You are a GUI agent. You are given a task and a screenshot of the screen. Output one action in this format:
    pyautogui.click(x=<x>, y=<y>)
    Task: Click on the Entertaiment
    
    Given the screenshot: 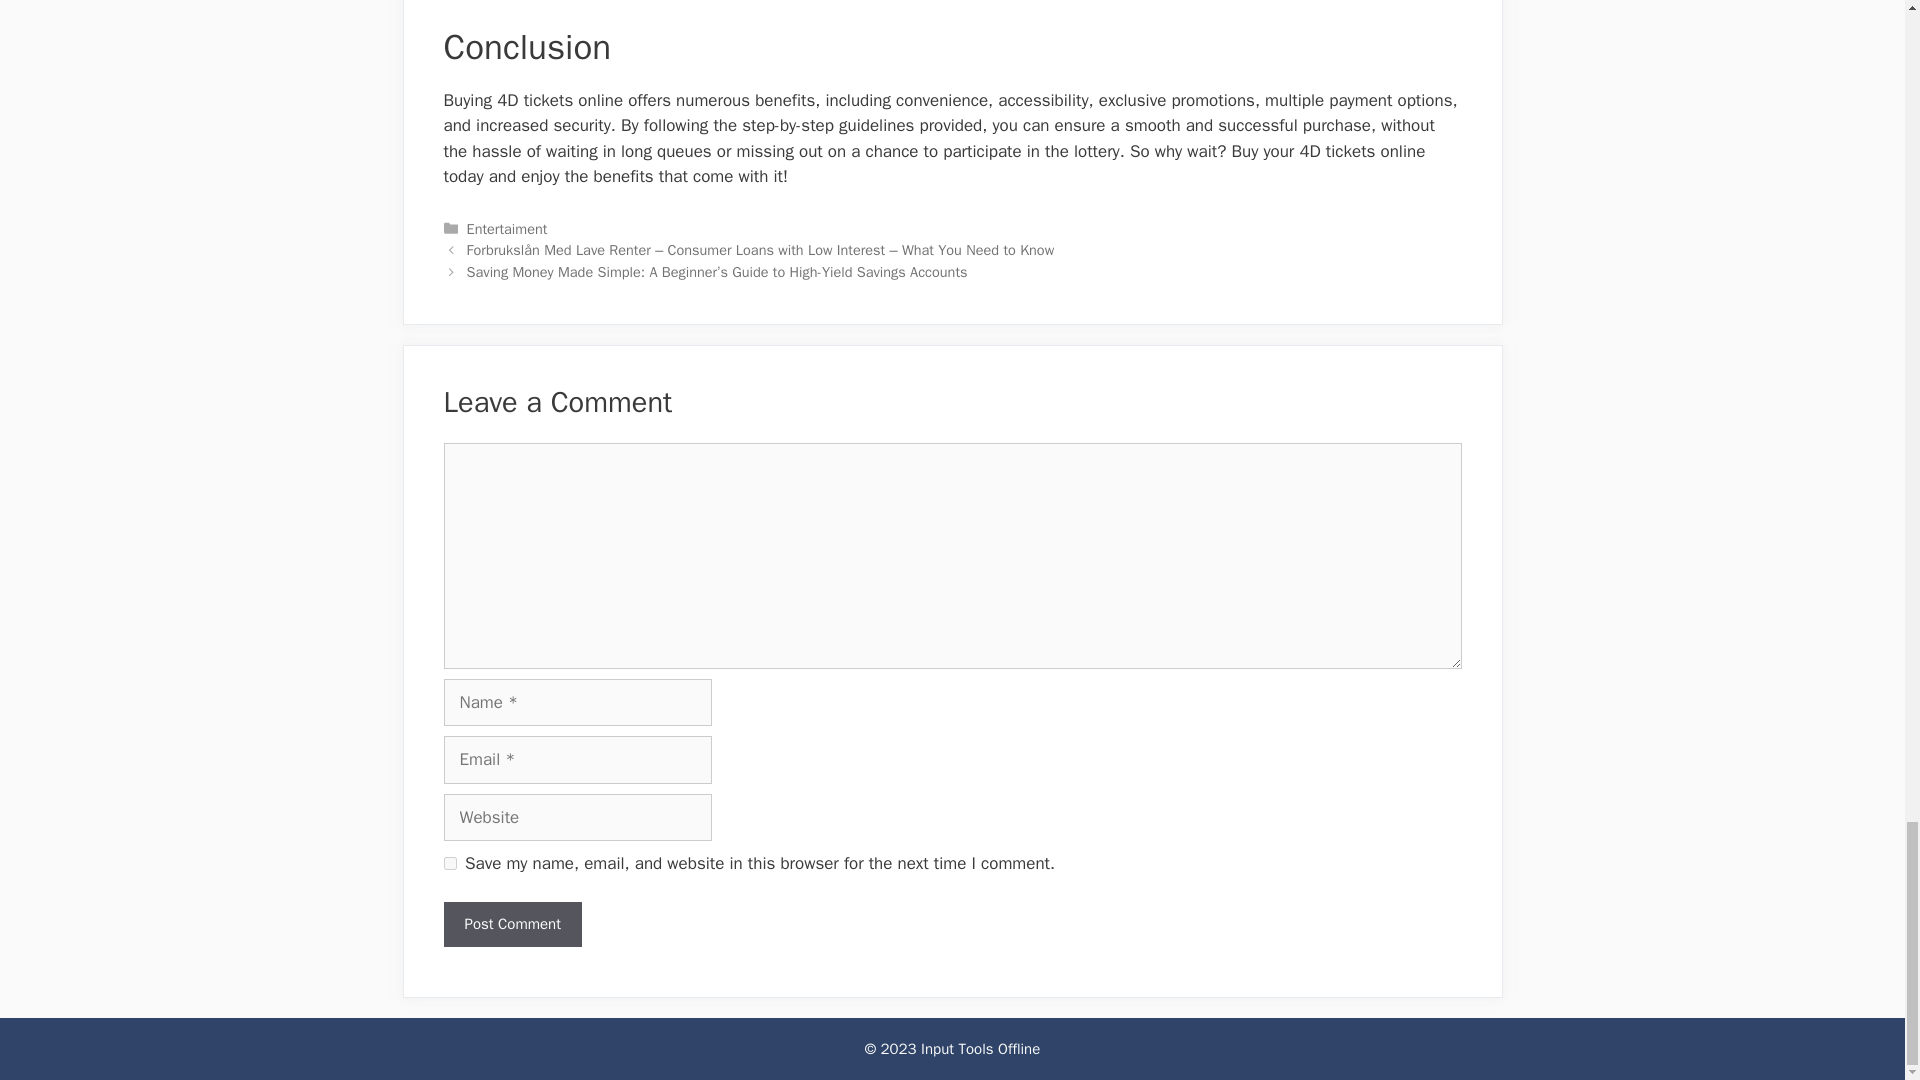 What is the action you would take?
    pyautogui.click(x=506, y=228)
    